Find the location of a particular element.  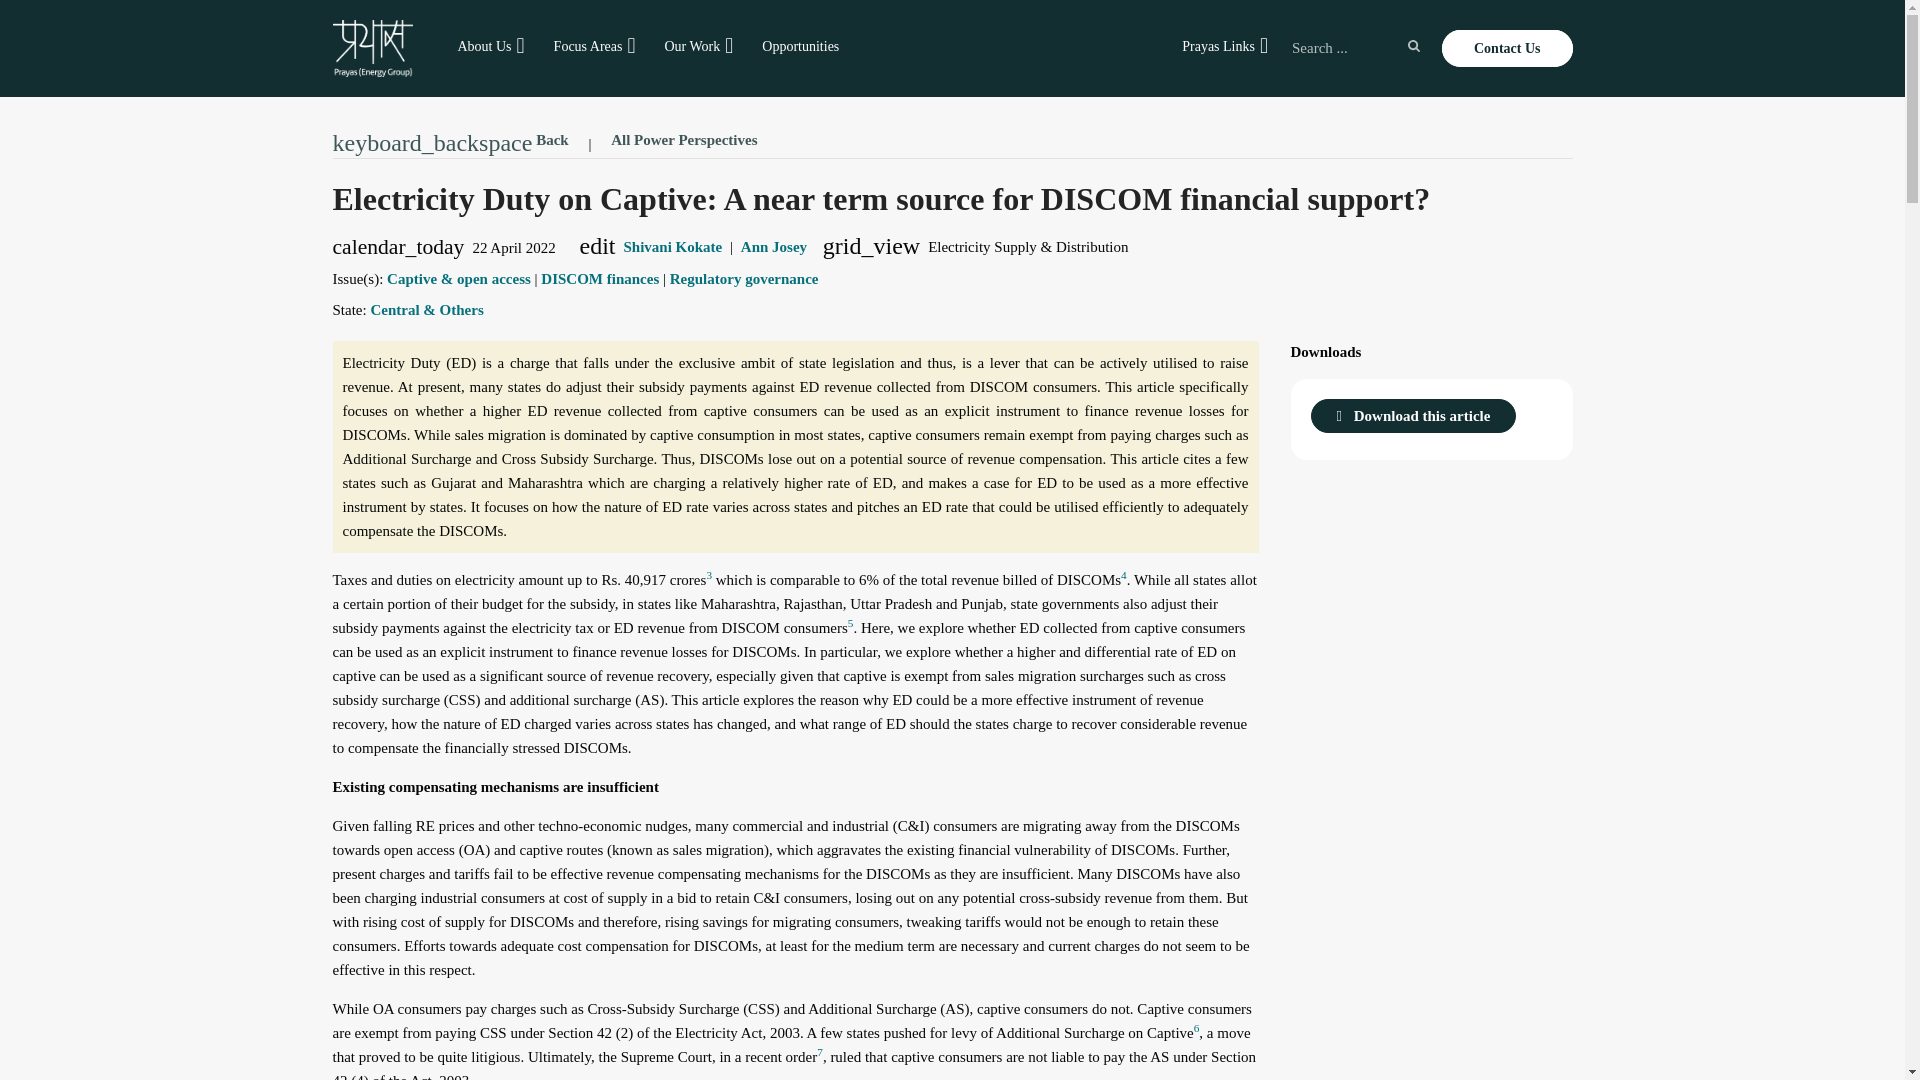

Our Work is located at coordinates (692, 46).